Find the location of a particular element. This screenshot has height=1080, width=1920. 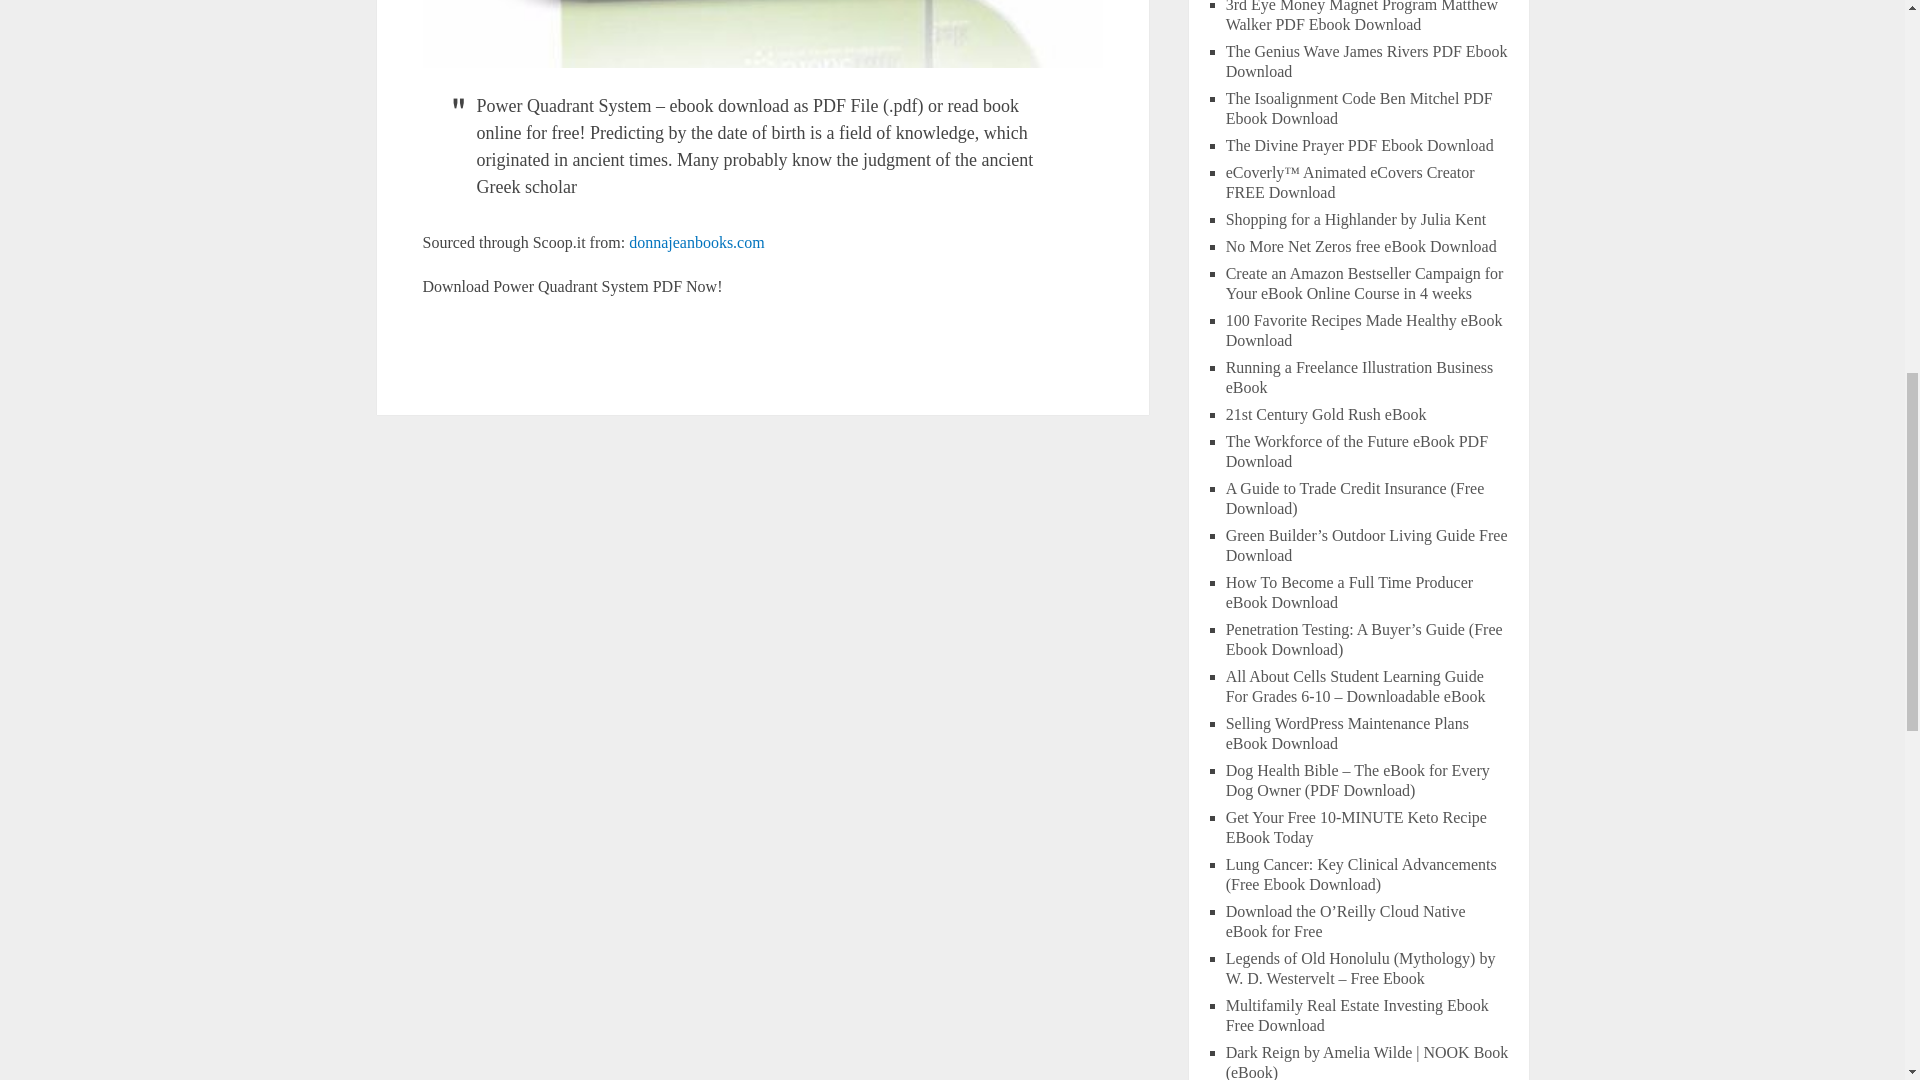

The Genius Wave James Rivers PDF Ebook Download is located at coordinates (1366, 61).